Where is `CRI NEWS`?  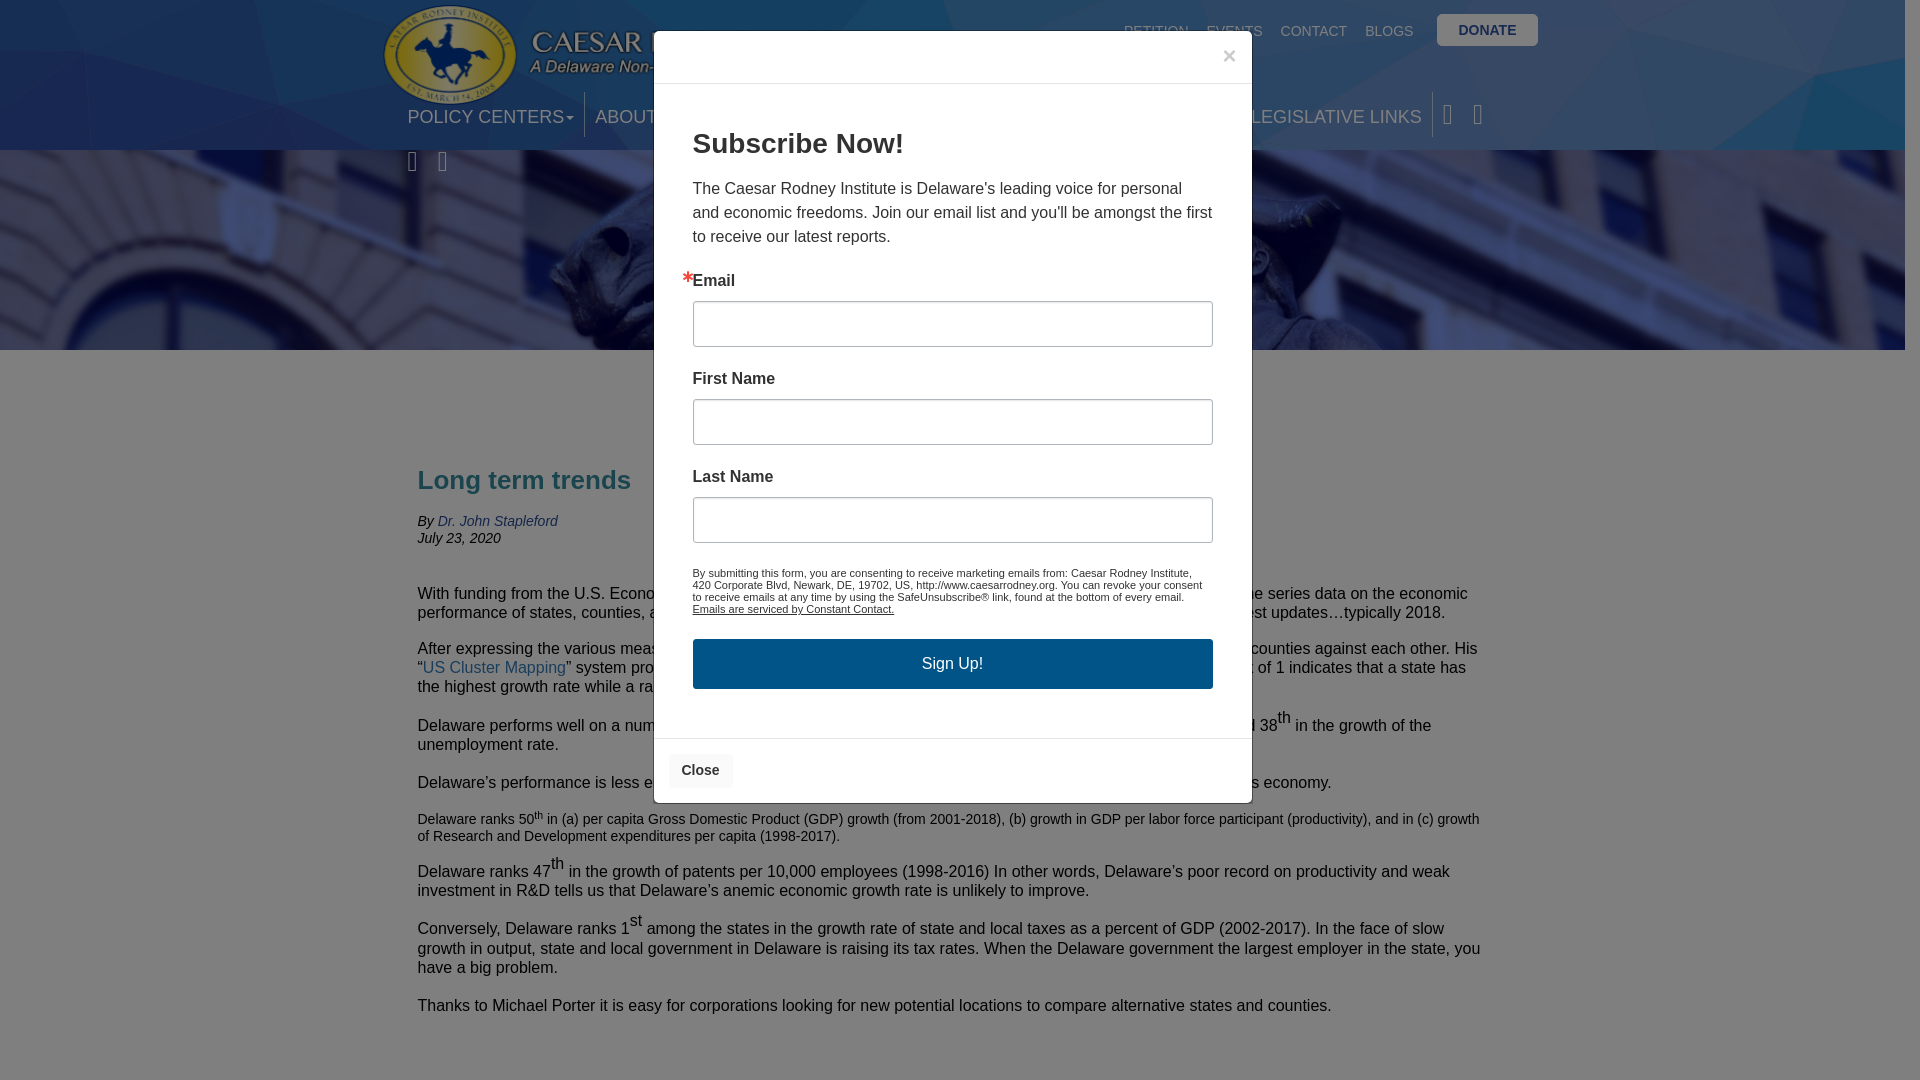
CRI NEWS is located at coordinates (822, 114).